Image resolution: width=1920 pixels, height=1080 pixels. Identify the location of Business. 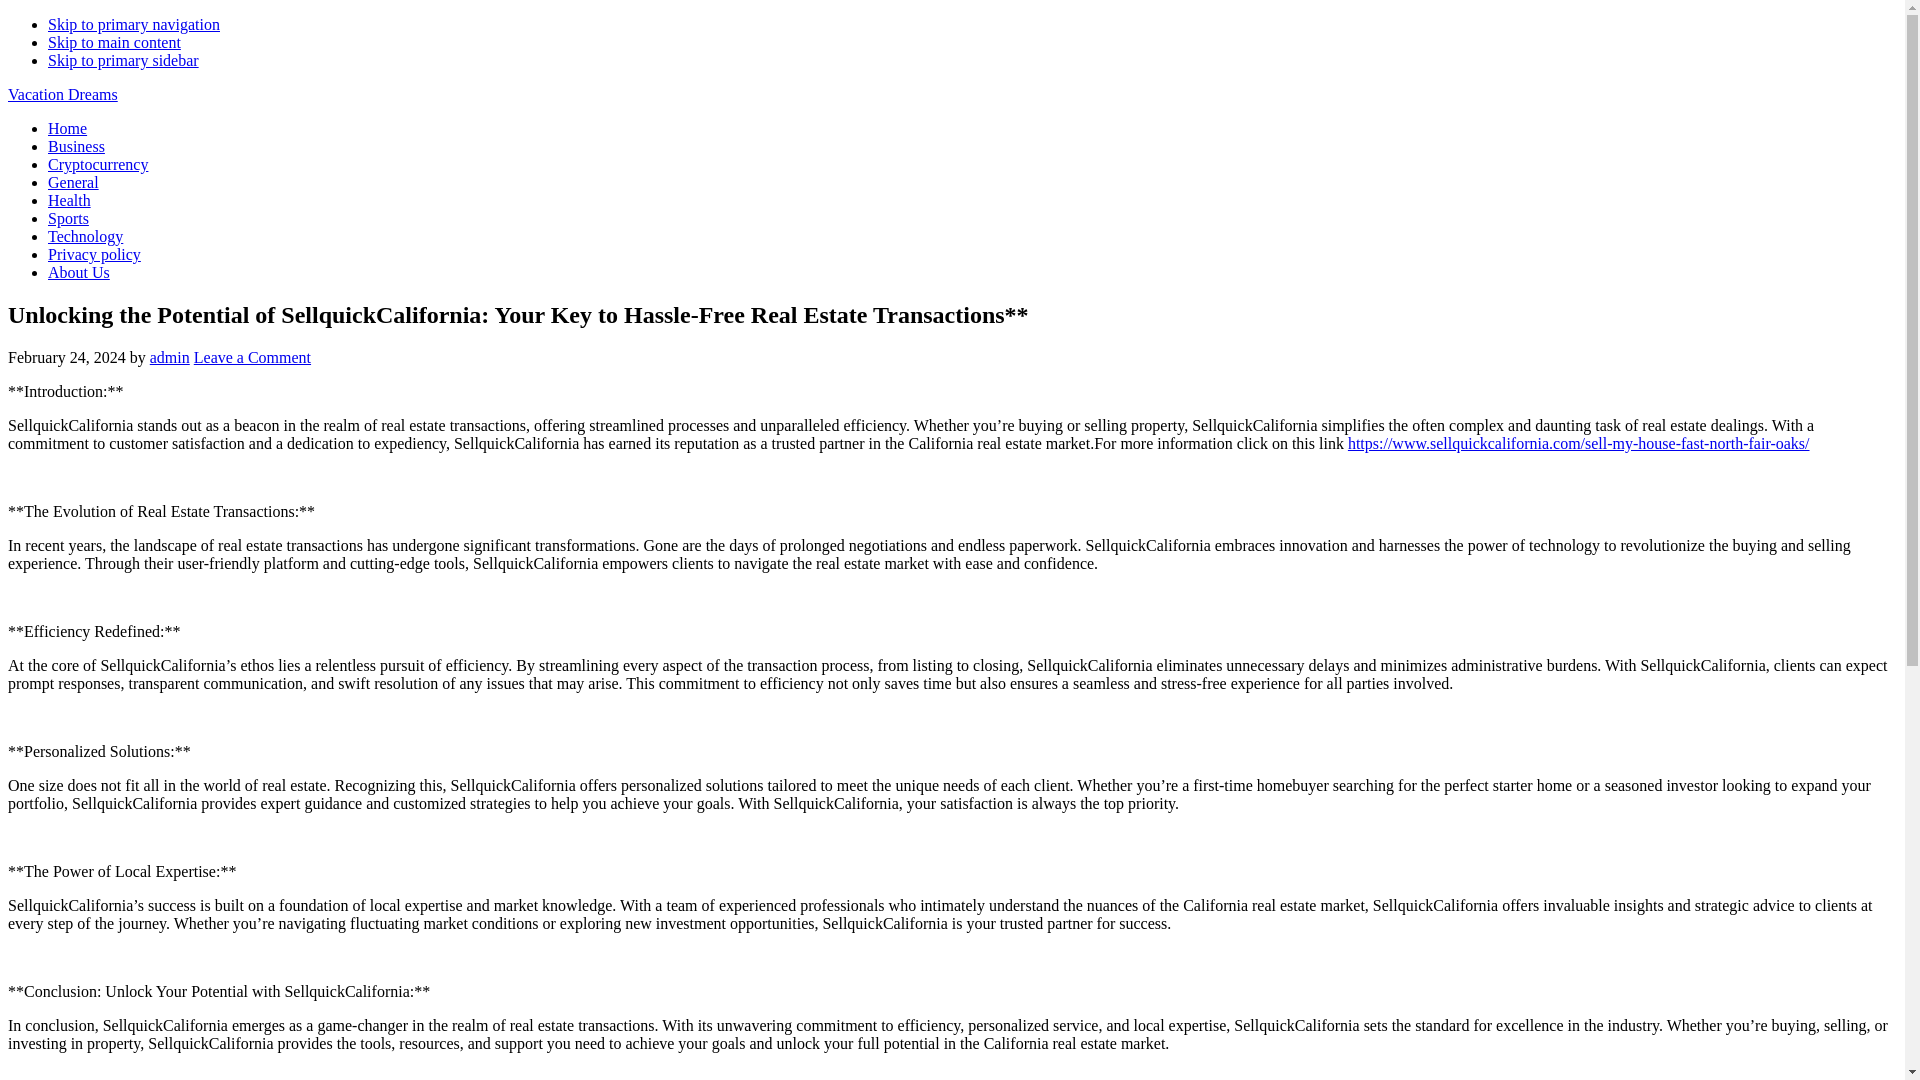
(76, 146).